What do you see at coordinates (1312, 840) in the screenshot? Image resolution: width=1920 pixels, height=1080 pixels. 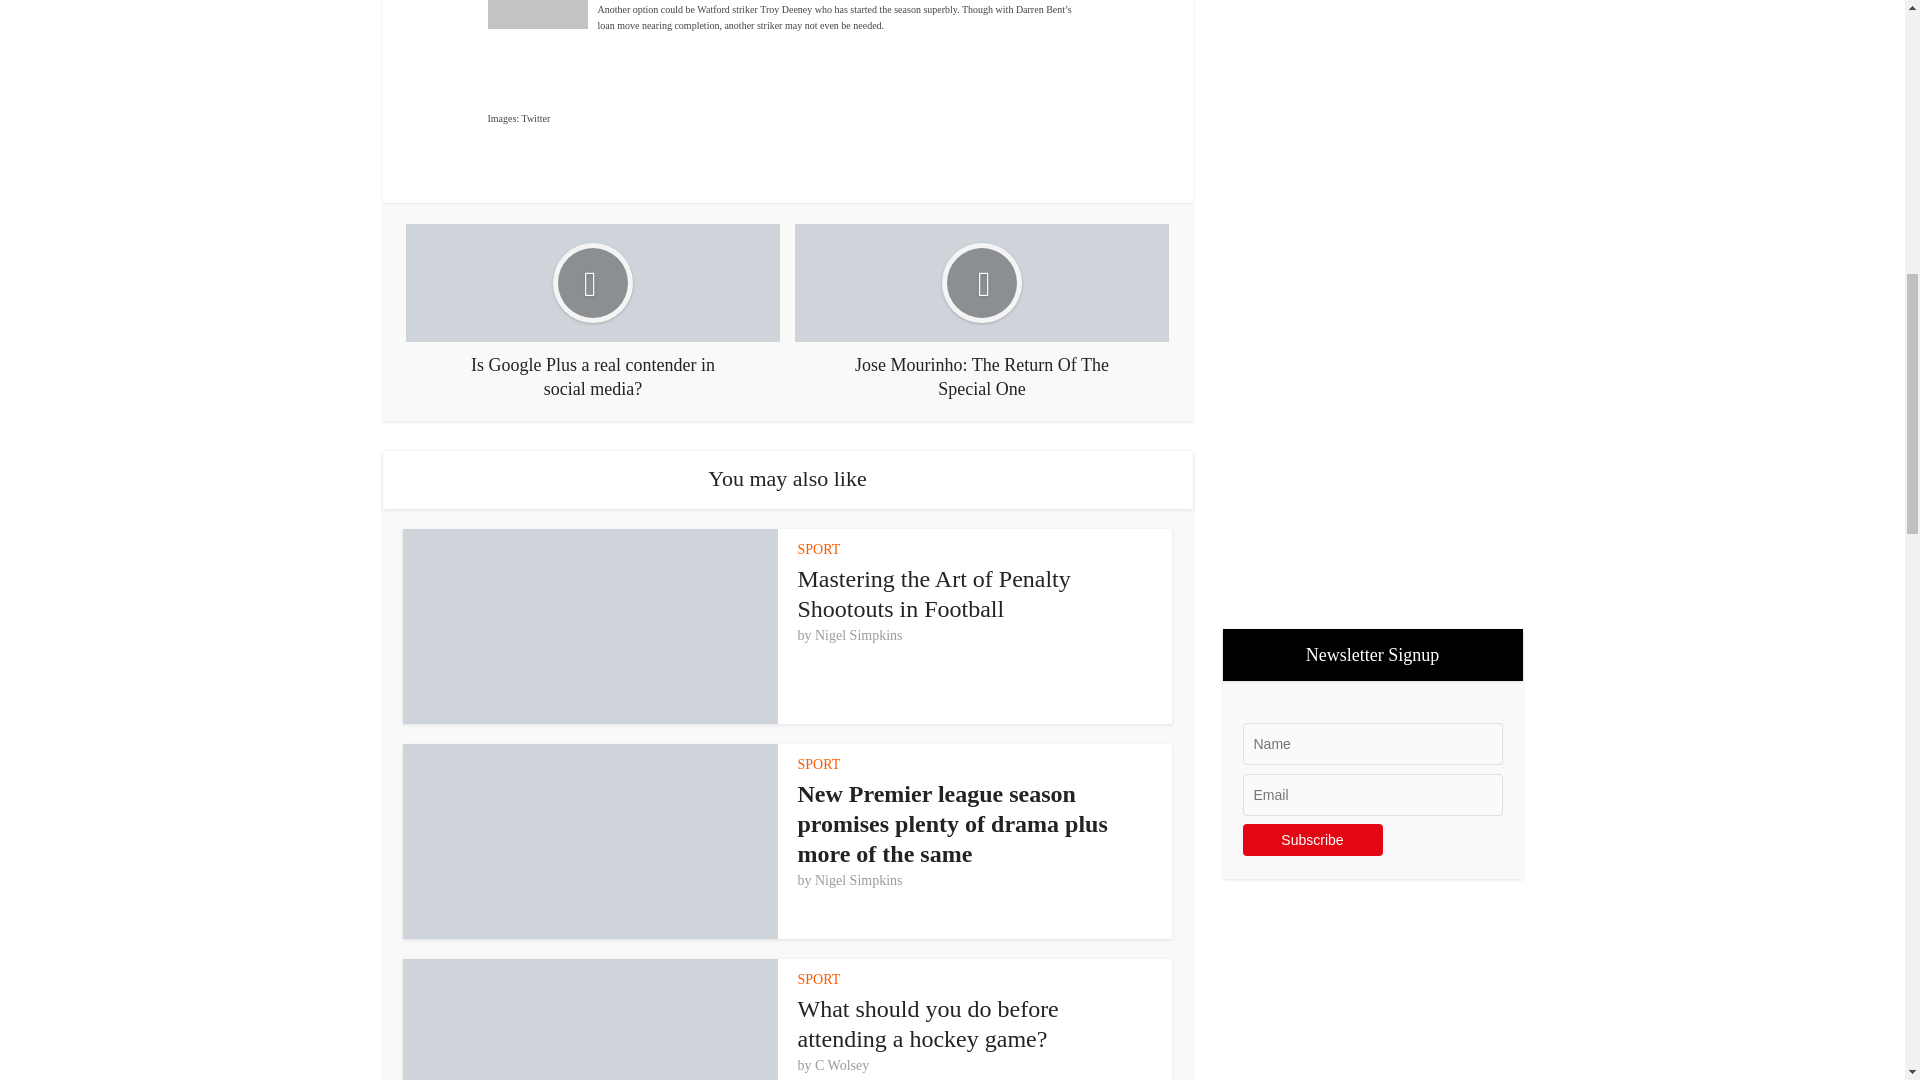 I see `Subscribe` at bounding box center [1312, 840].